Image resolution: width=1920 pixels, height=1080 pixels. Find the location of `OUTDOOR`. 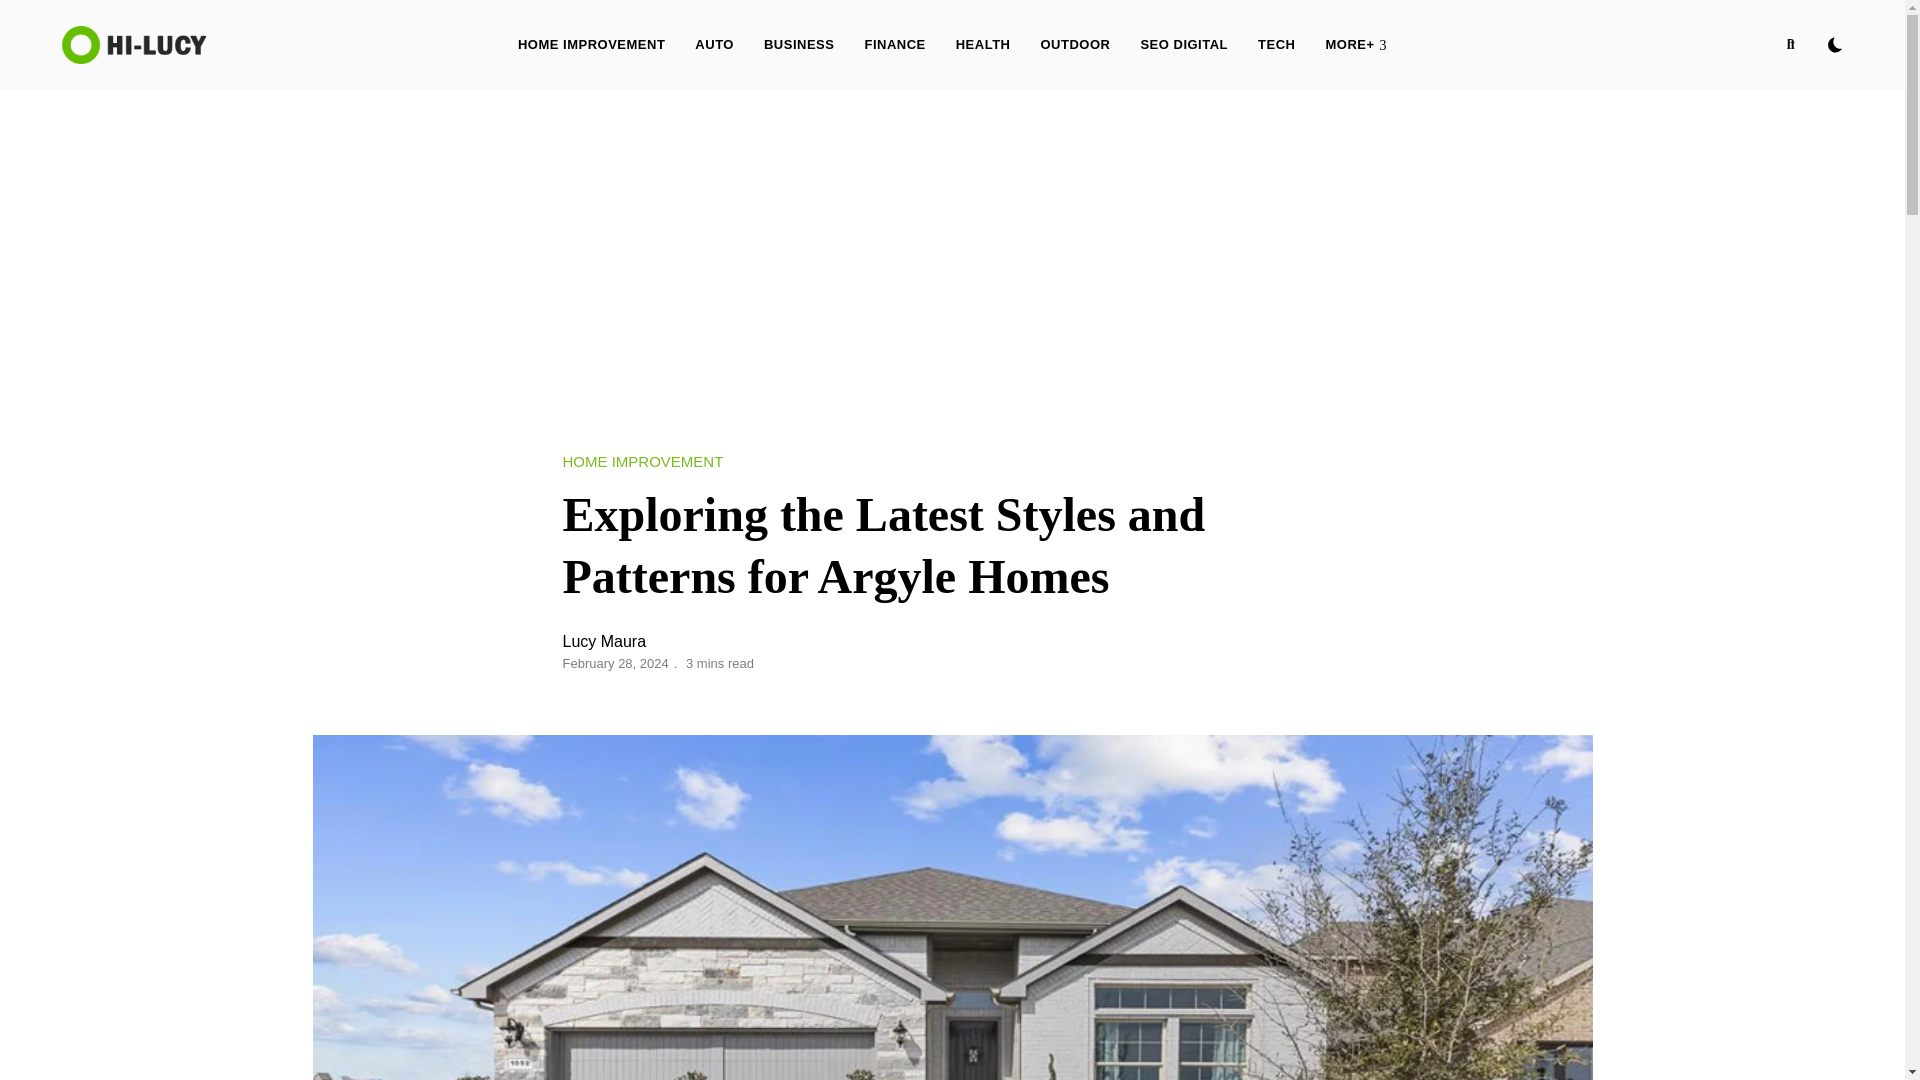

OUTDOOR is located at coordinates (1075, 44).